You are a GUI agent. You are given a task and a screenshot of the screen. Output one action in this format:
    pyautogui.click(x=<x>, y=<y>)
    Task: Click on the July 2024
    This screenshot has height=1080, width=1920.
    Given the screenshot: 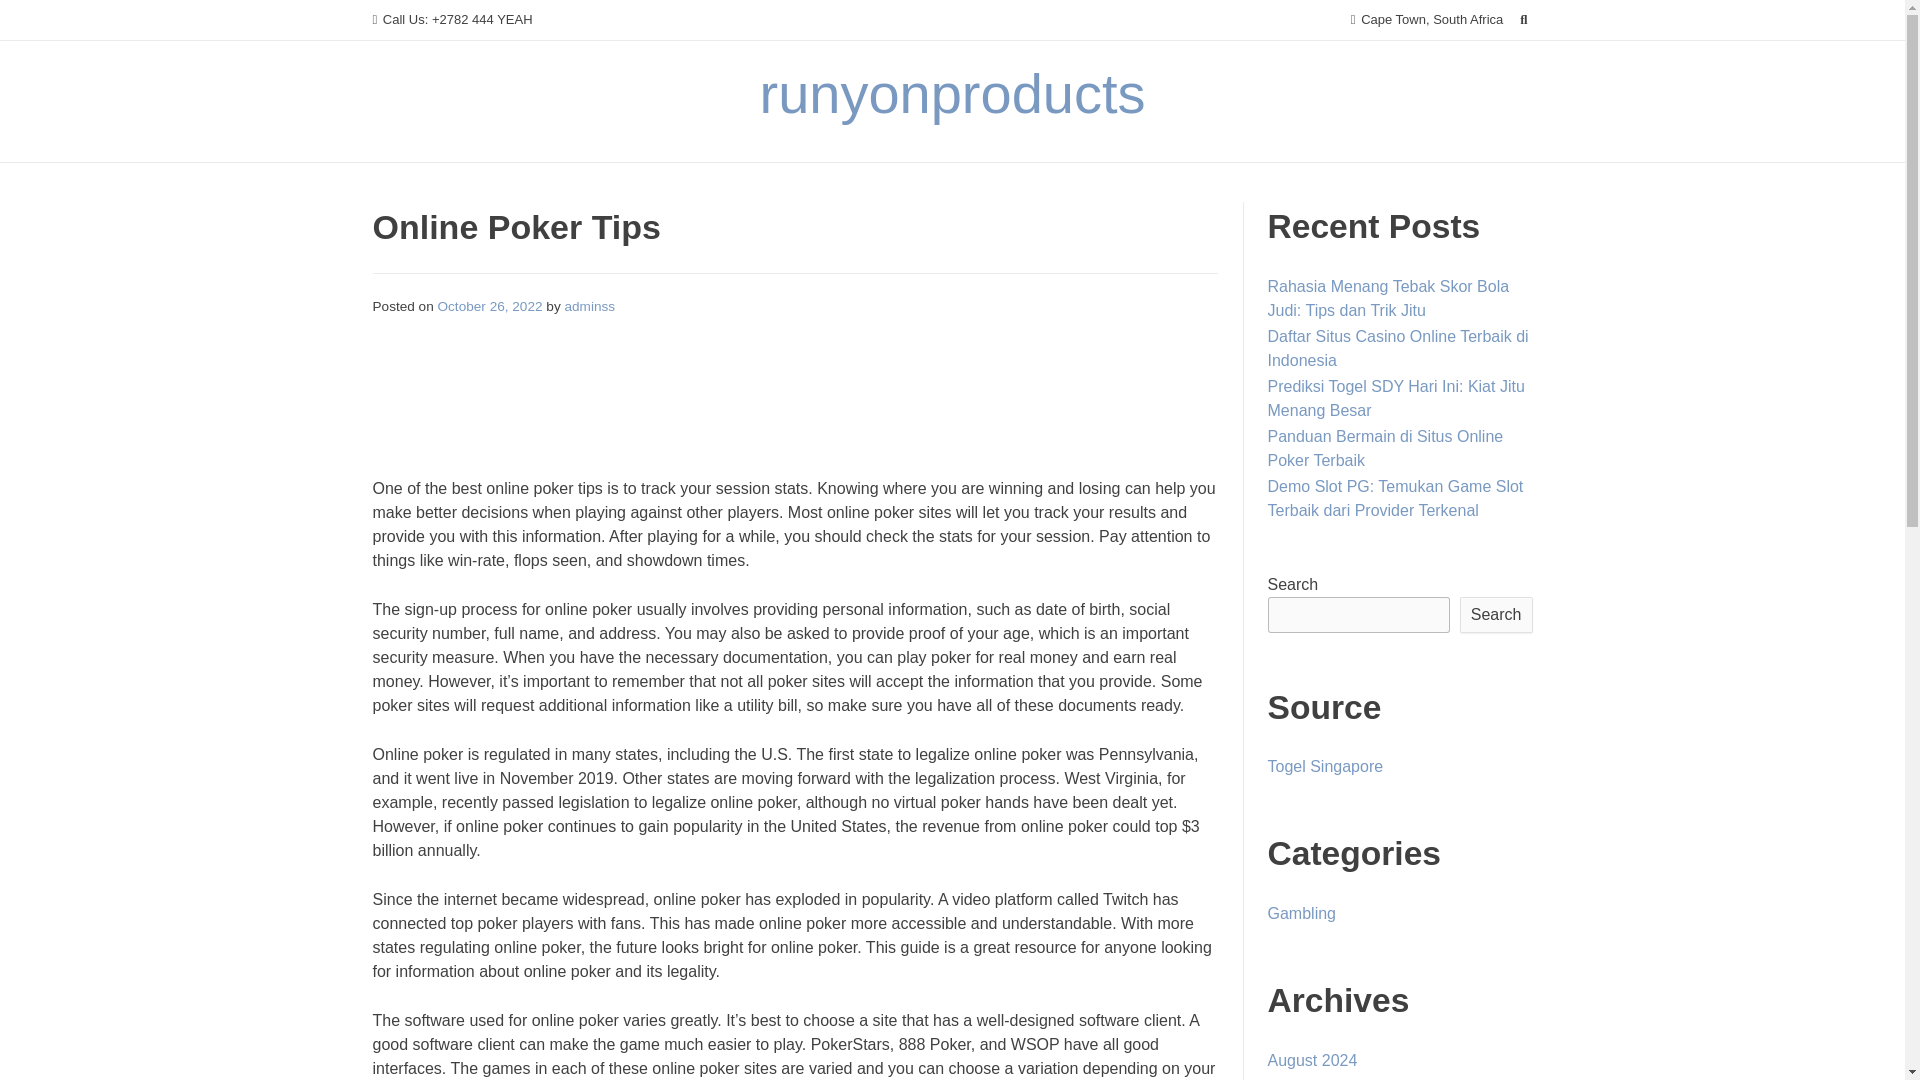 What is the action you would take?
    pyautogui.click(x=1302, y=1078)
    